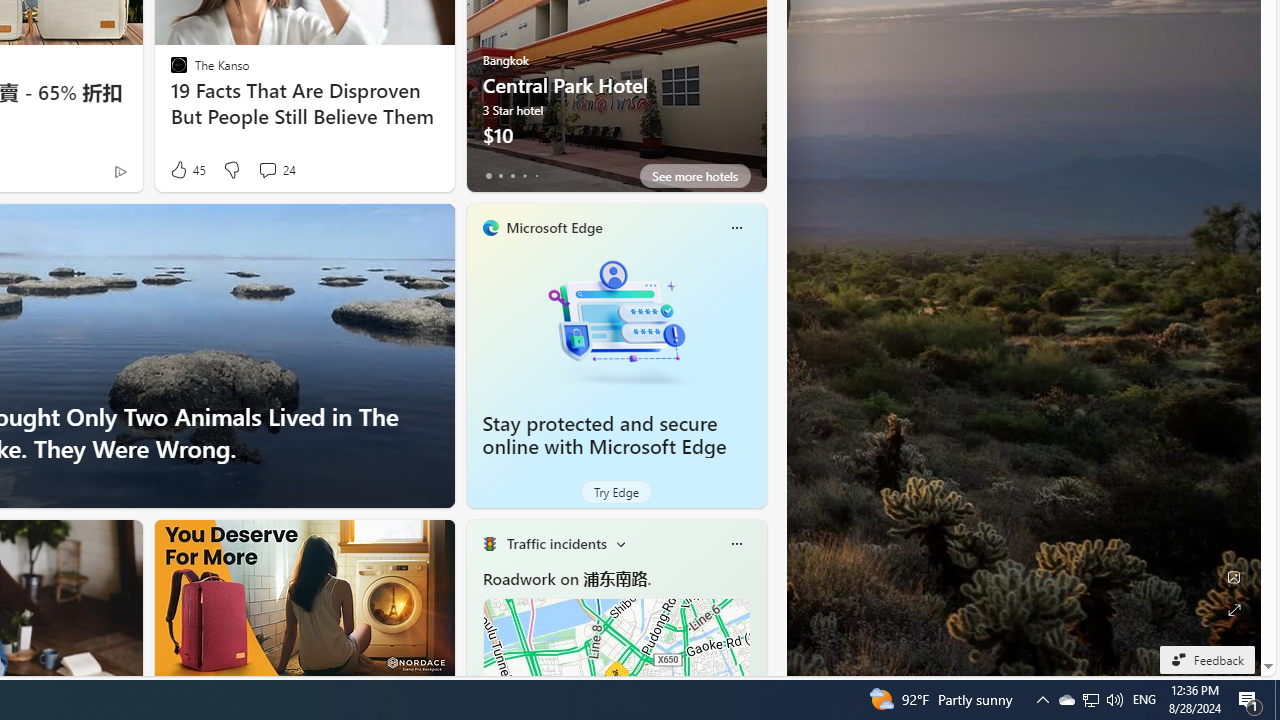  Describe the element at coordinates (512, 176) in the screenshot. I see `tab-2` at that location.